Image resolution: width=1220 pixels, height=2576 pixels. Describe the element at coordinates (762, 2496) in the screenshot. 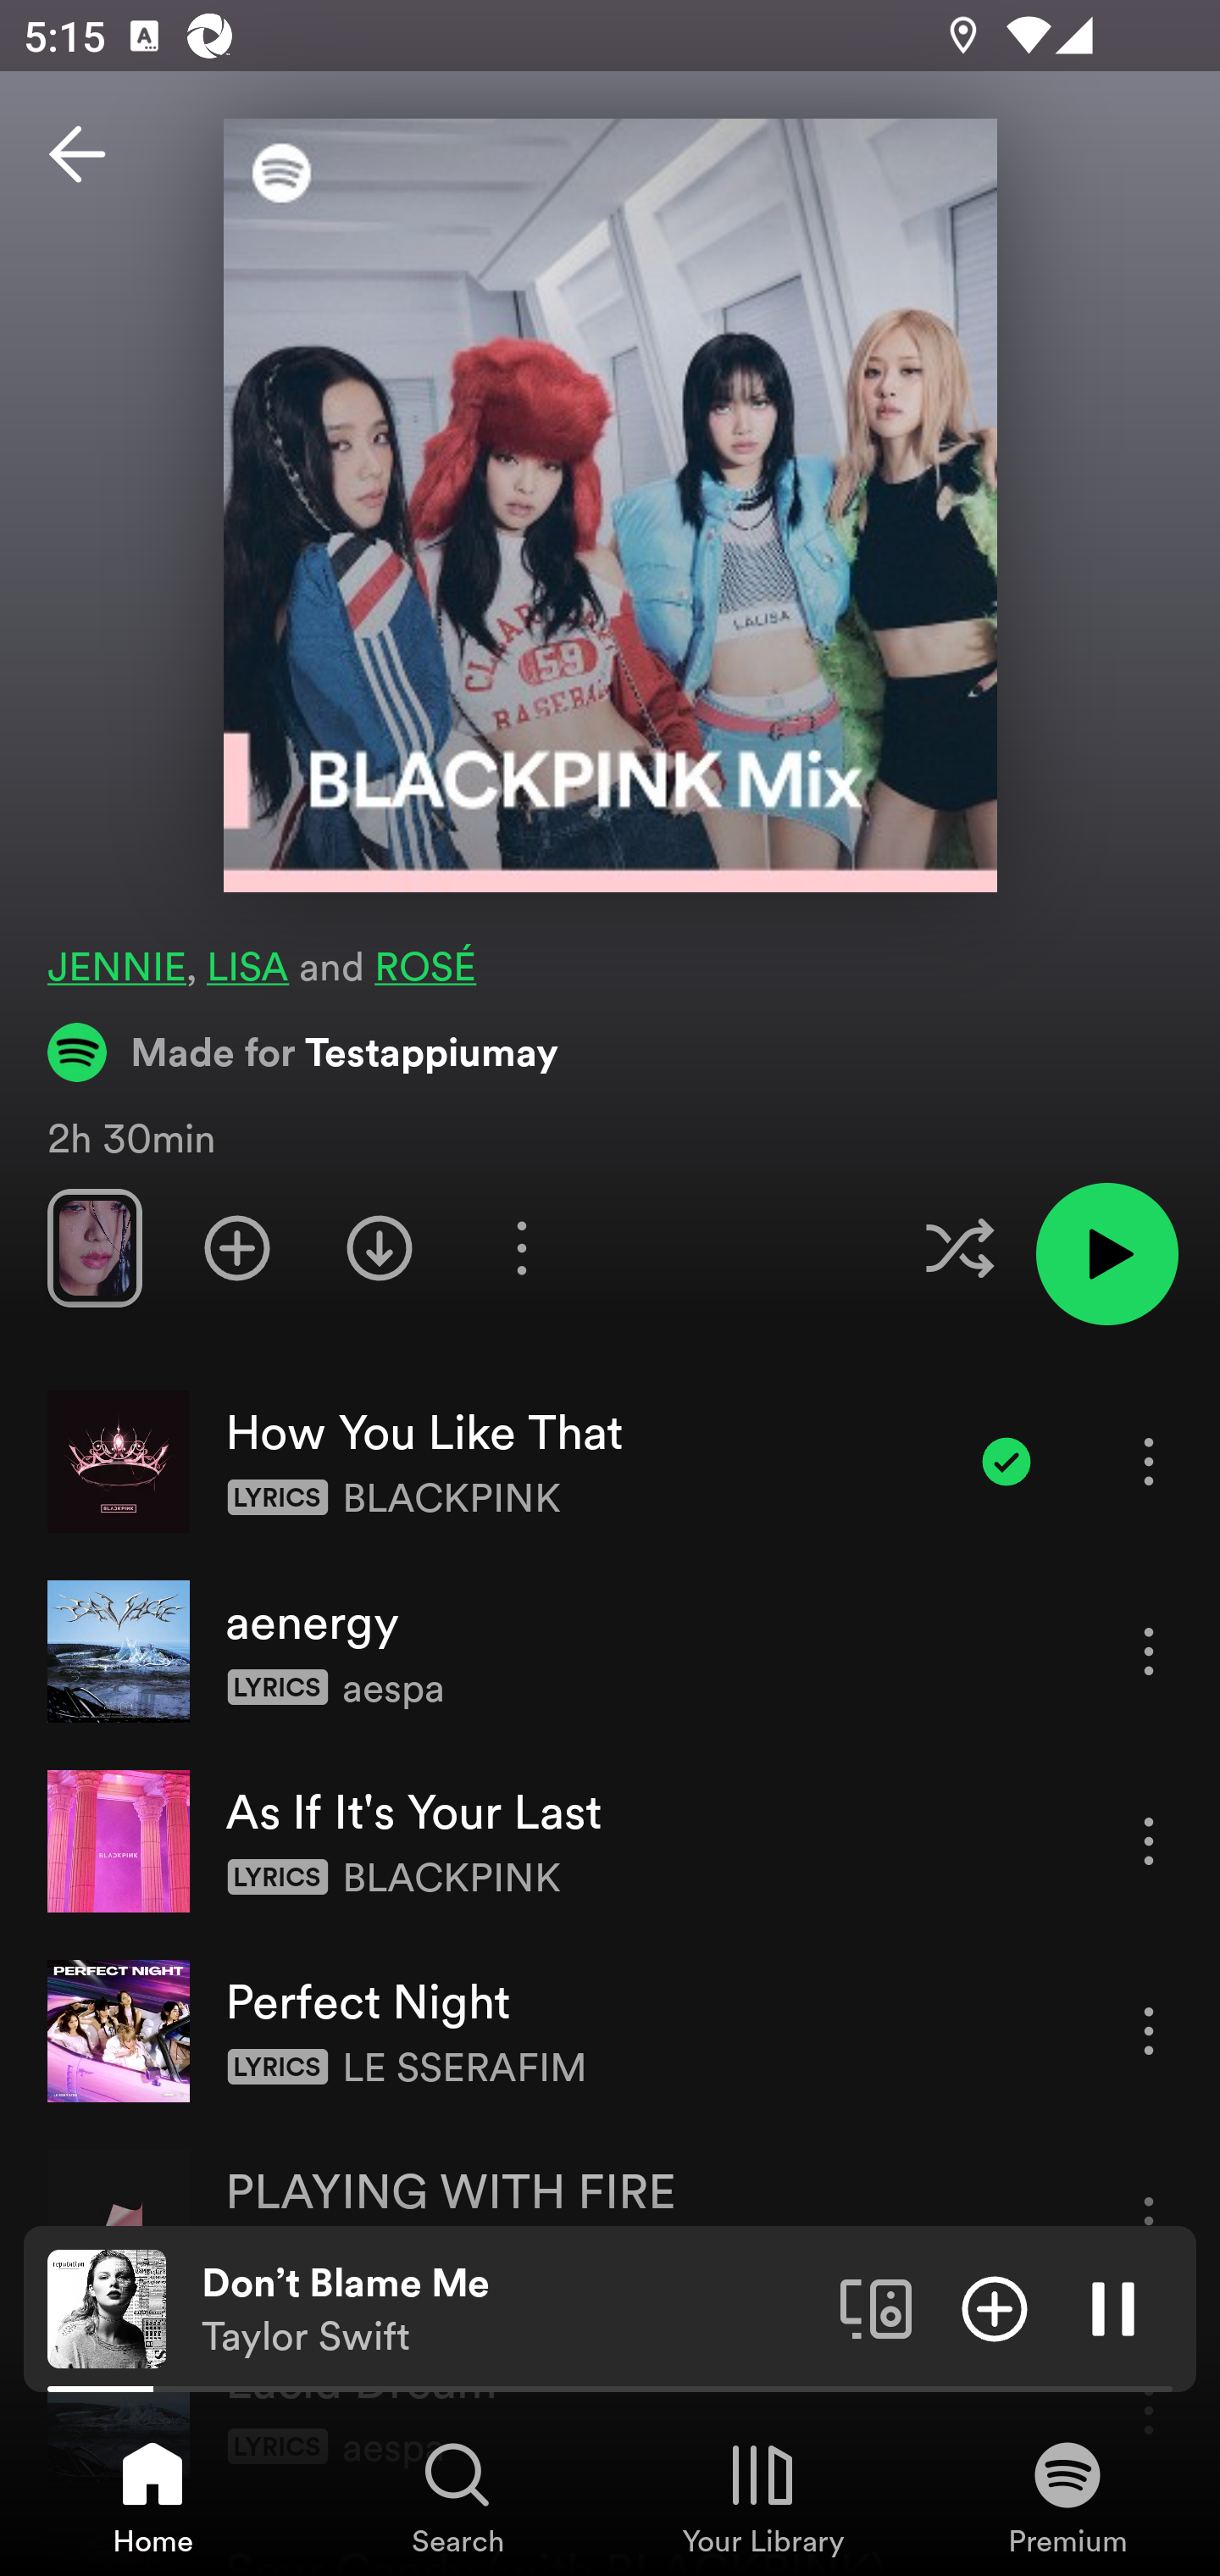

I see `Your Library, Tab 3 of 4 Your Library Your Library` at that location.